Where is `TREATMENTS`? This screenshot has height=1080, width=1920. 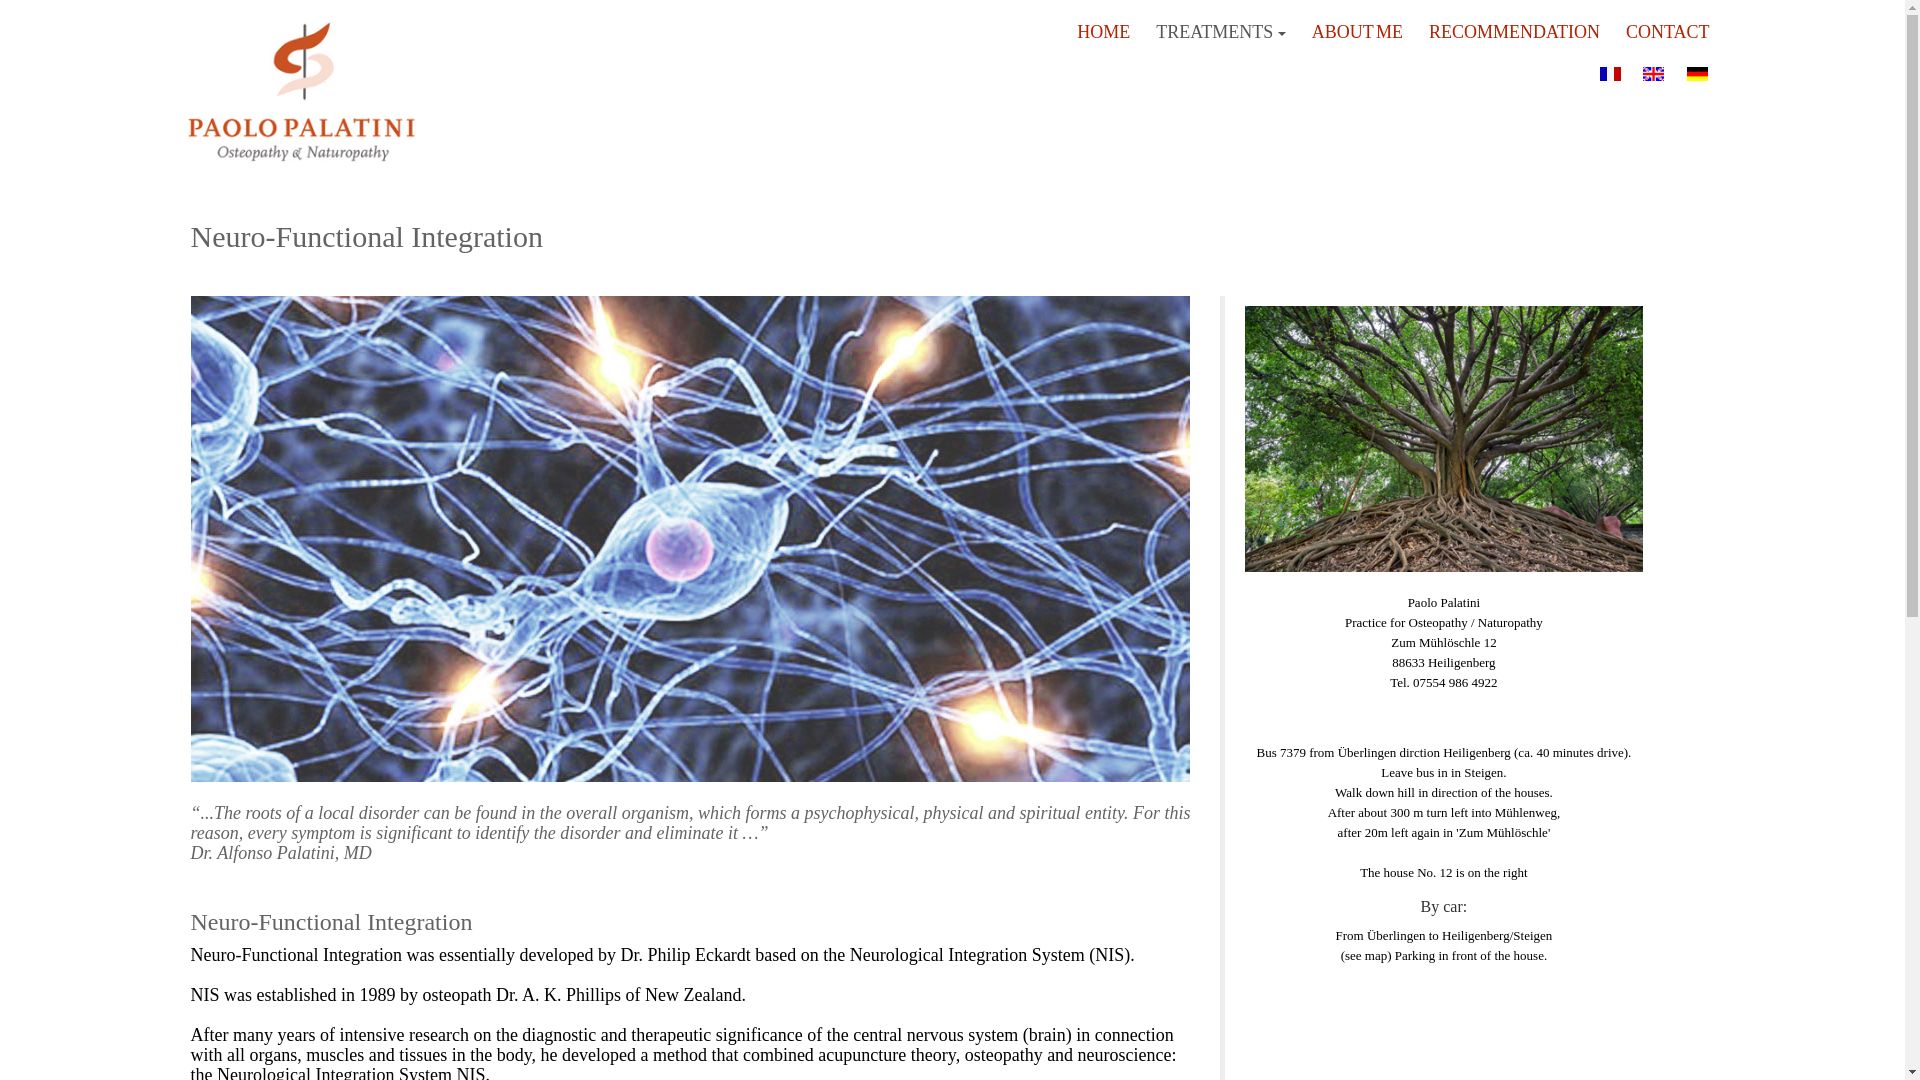 TREATMENTS is located at coordinates (1220, 30).